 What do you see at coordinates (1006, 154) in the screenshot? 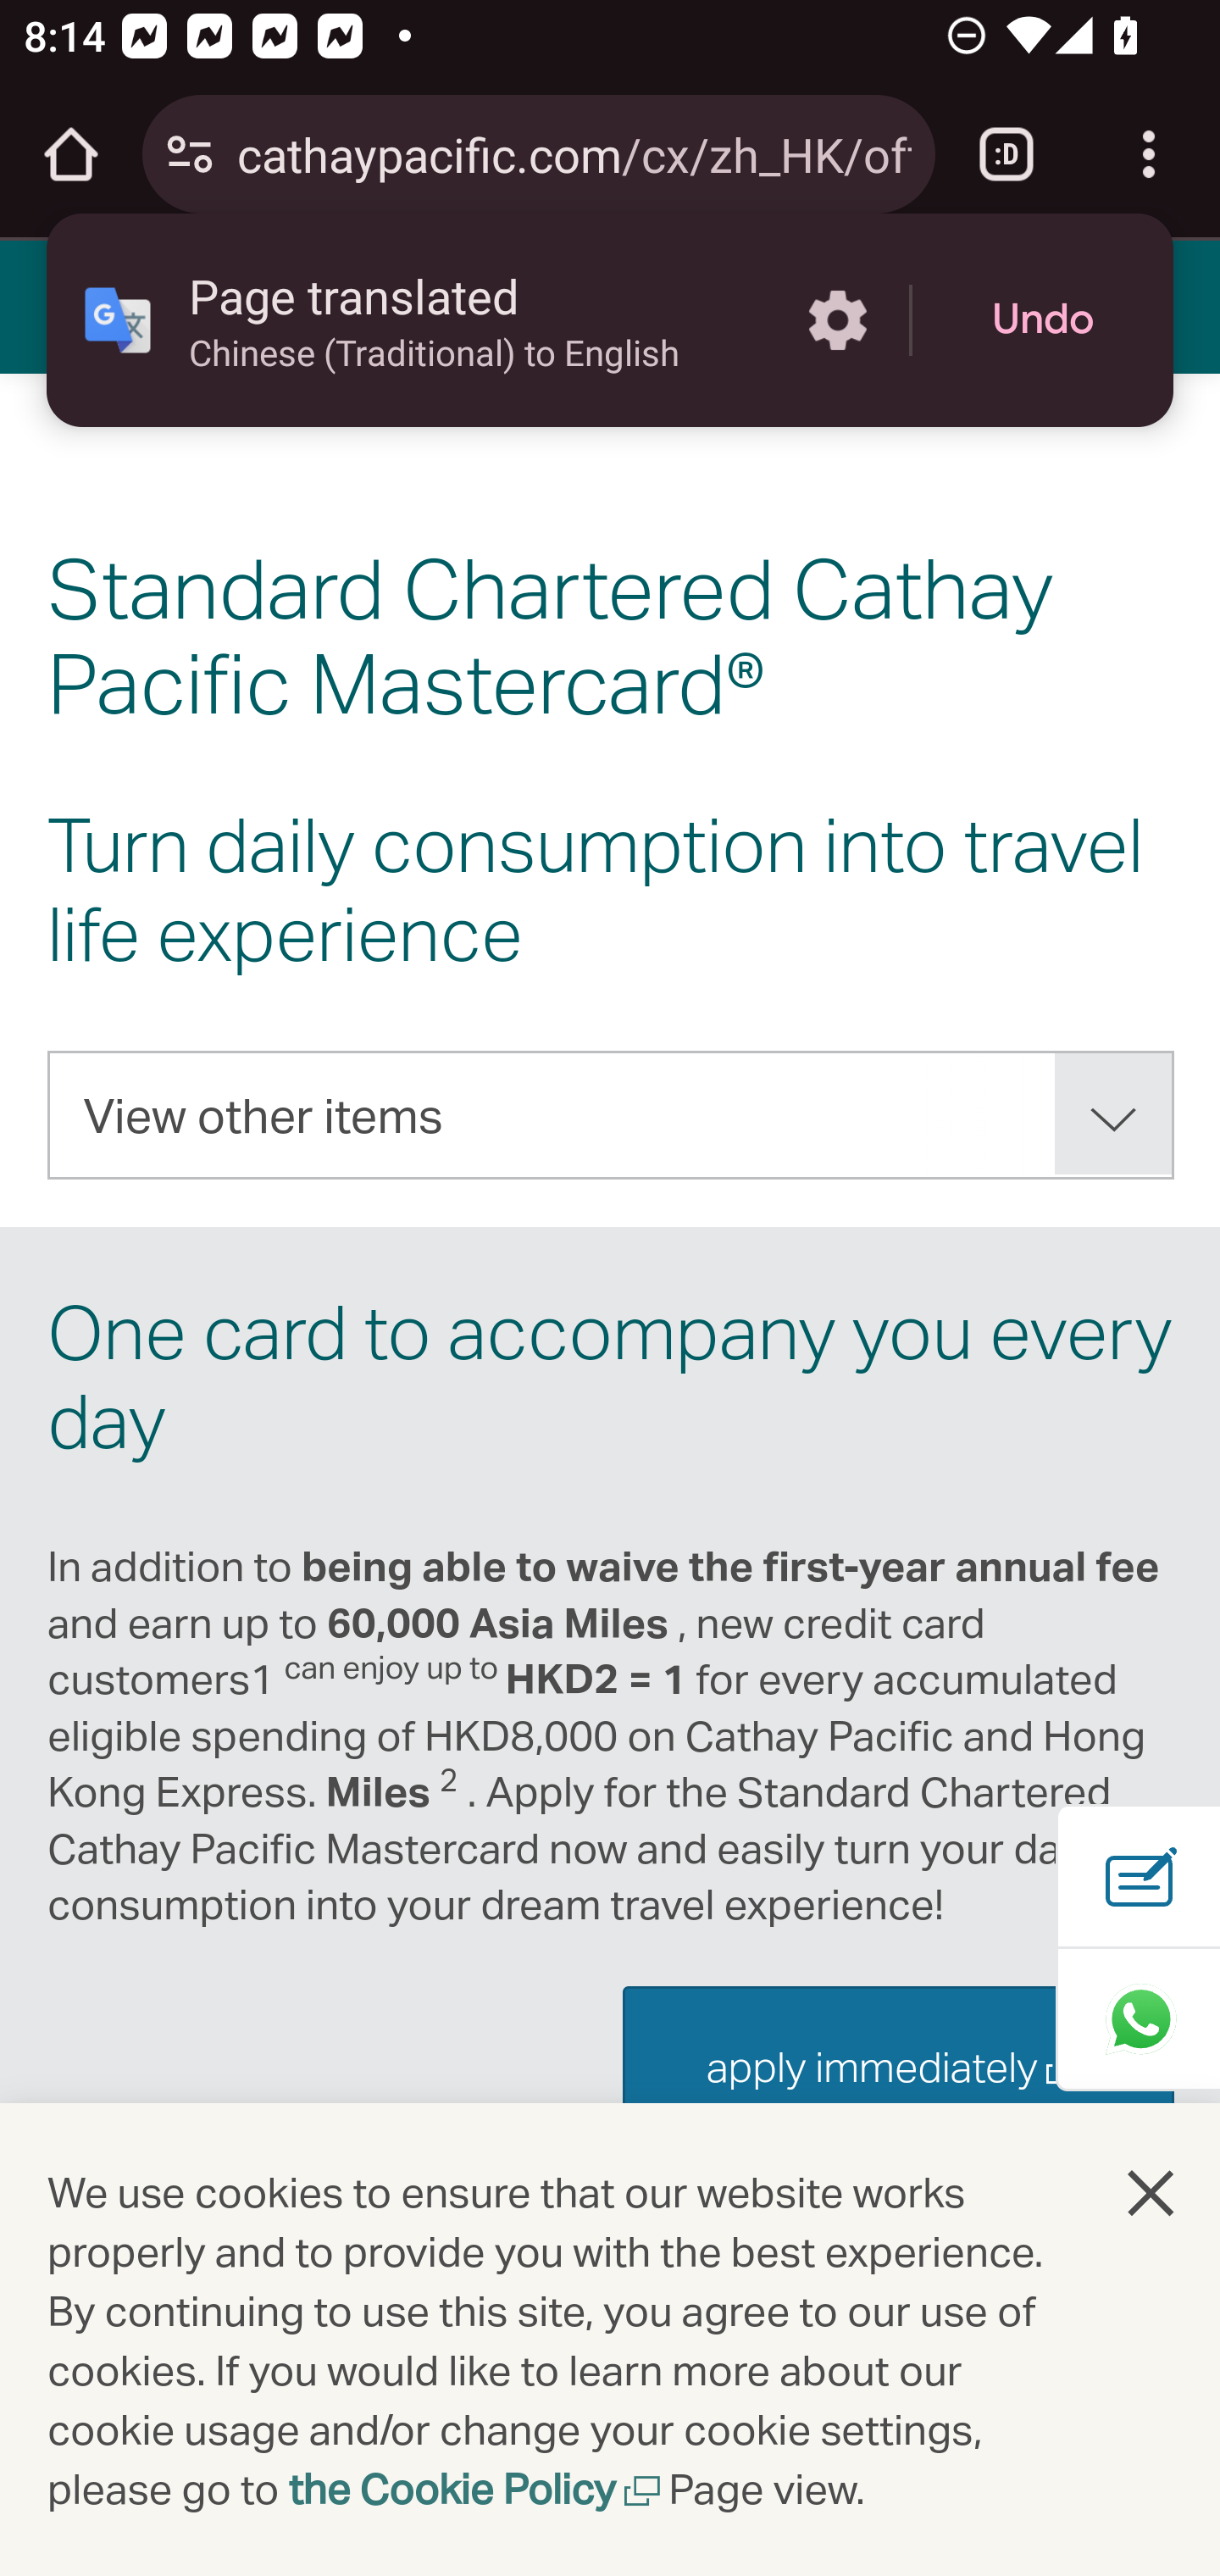
I see `Switch or close tabs` at bounding box center [1006, 154].